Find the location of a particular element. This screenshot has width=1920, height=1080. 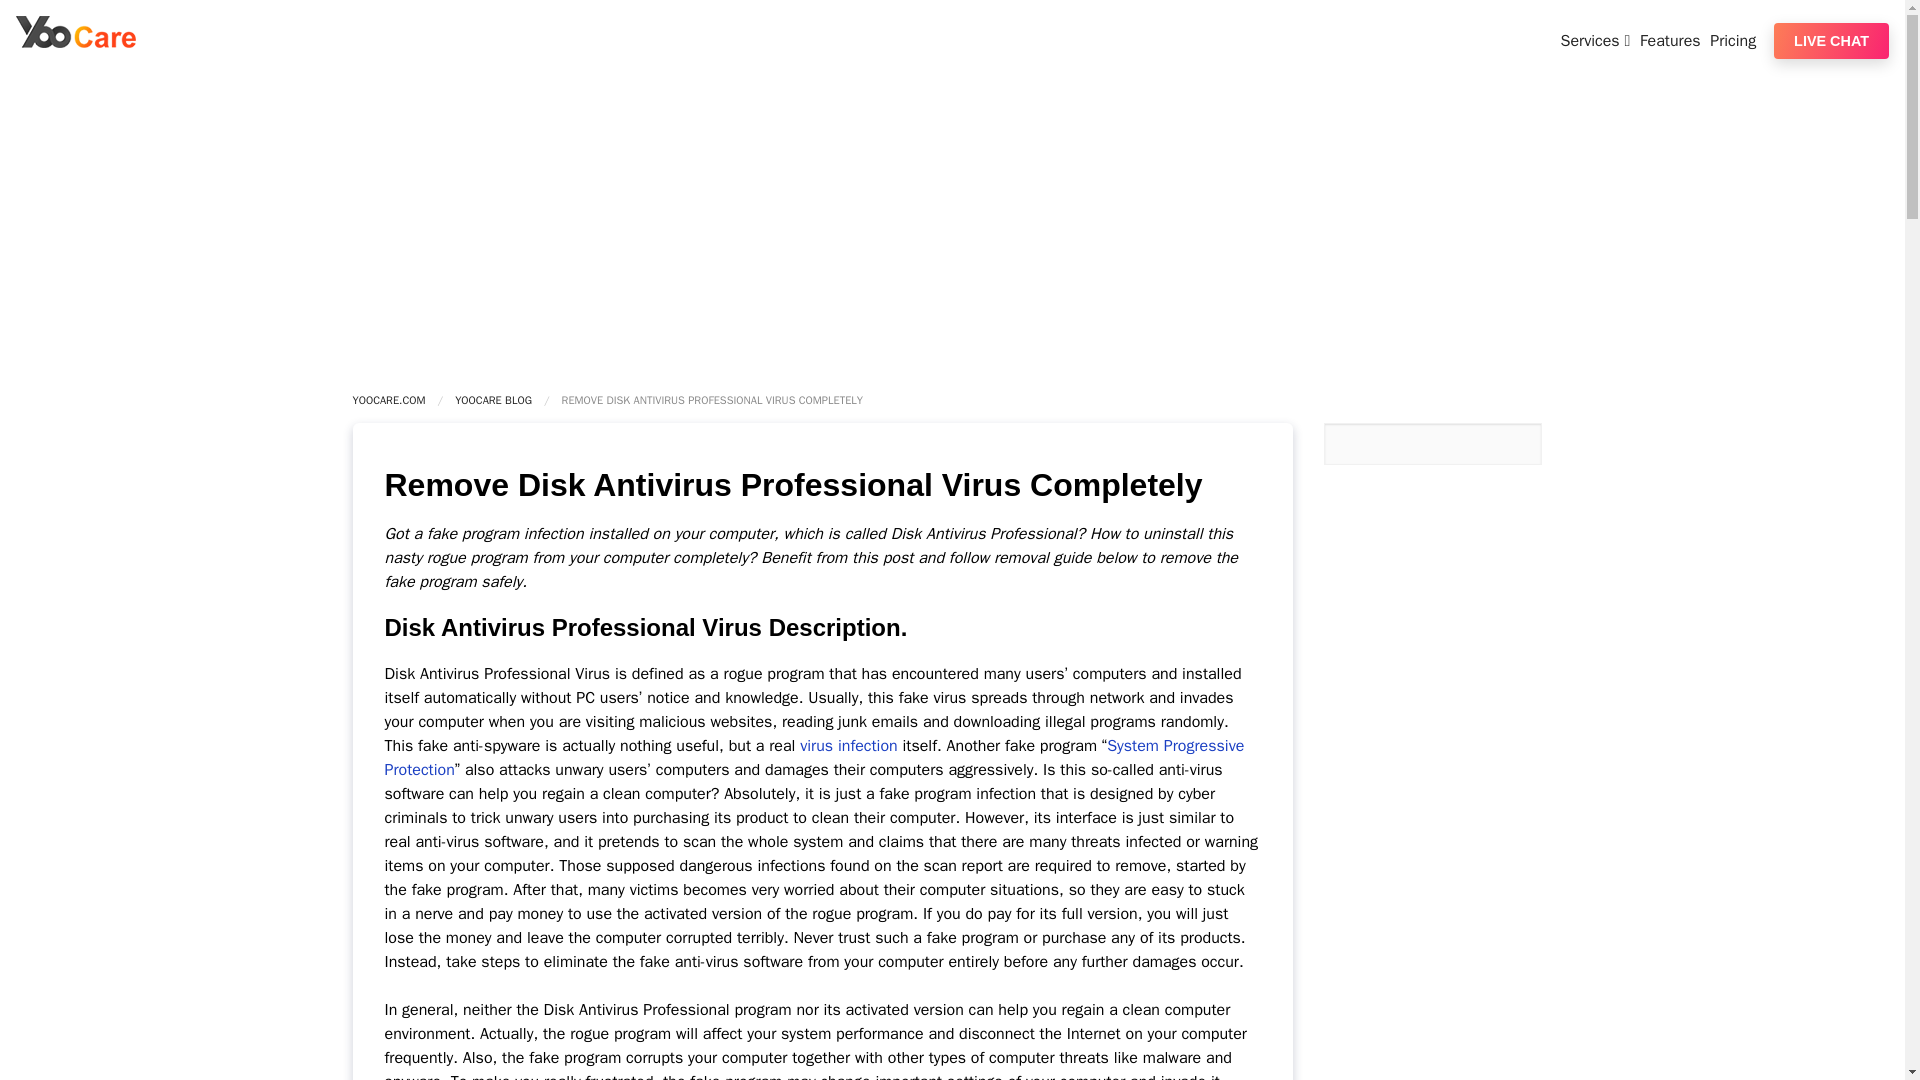

YOOCARE BLOG is located at coordinates (493, 400).